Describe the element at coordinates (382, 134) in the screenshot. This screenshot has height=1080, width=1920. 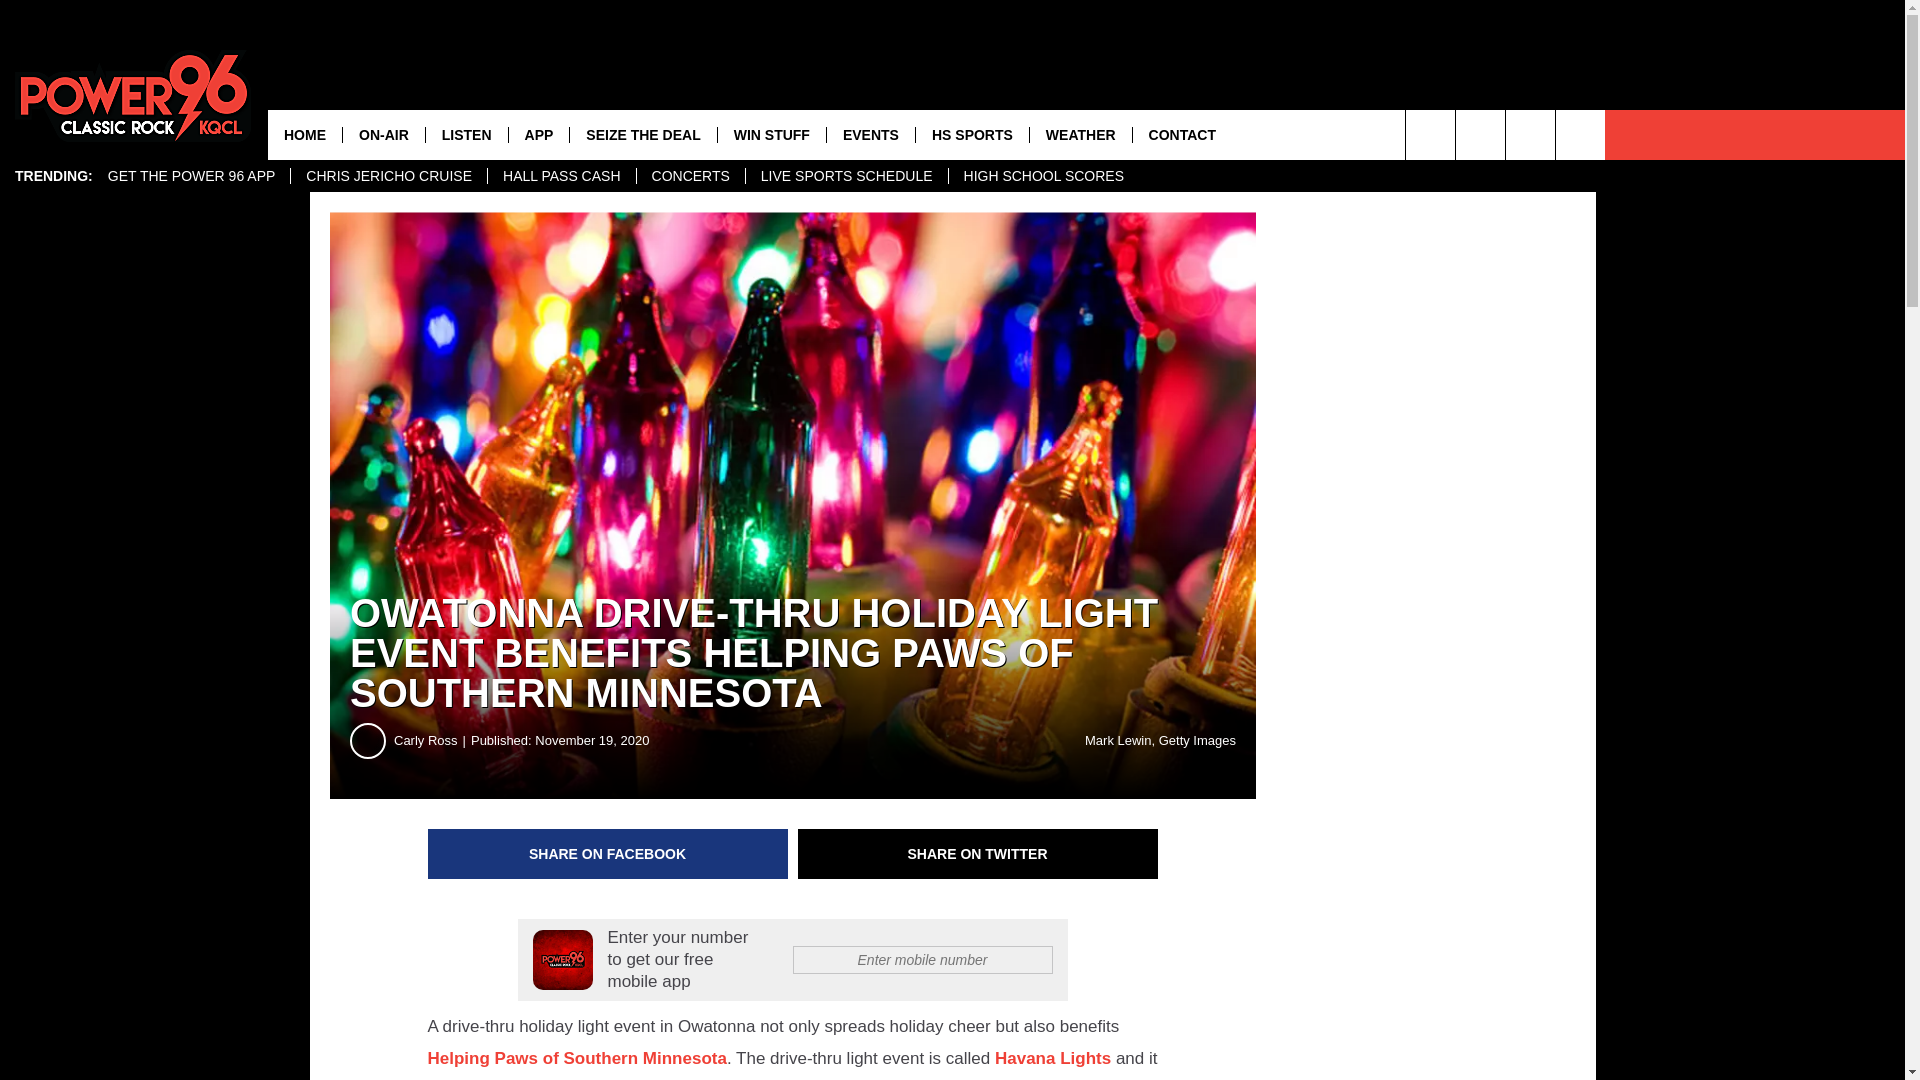
I see `ON-AIR` at that location.